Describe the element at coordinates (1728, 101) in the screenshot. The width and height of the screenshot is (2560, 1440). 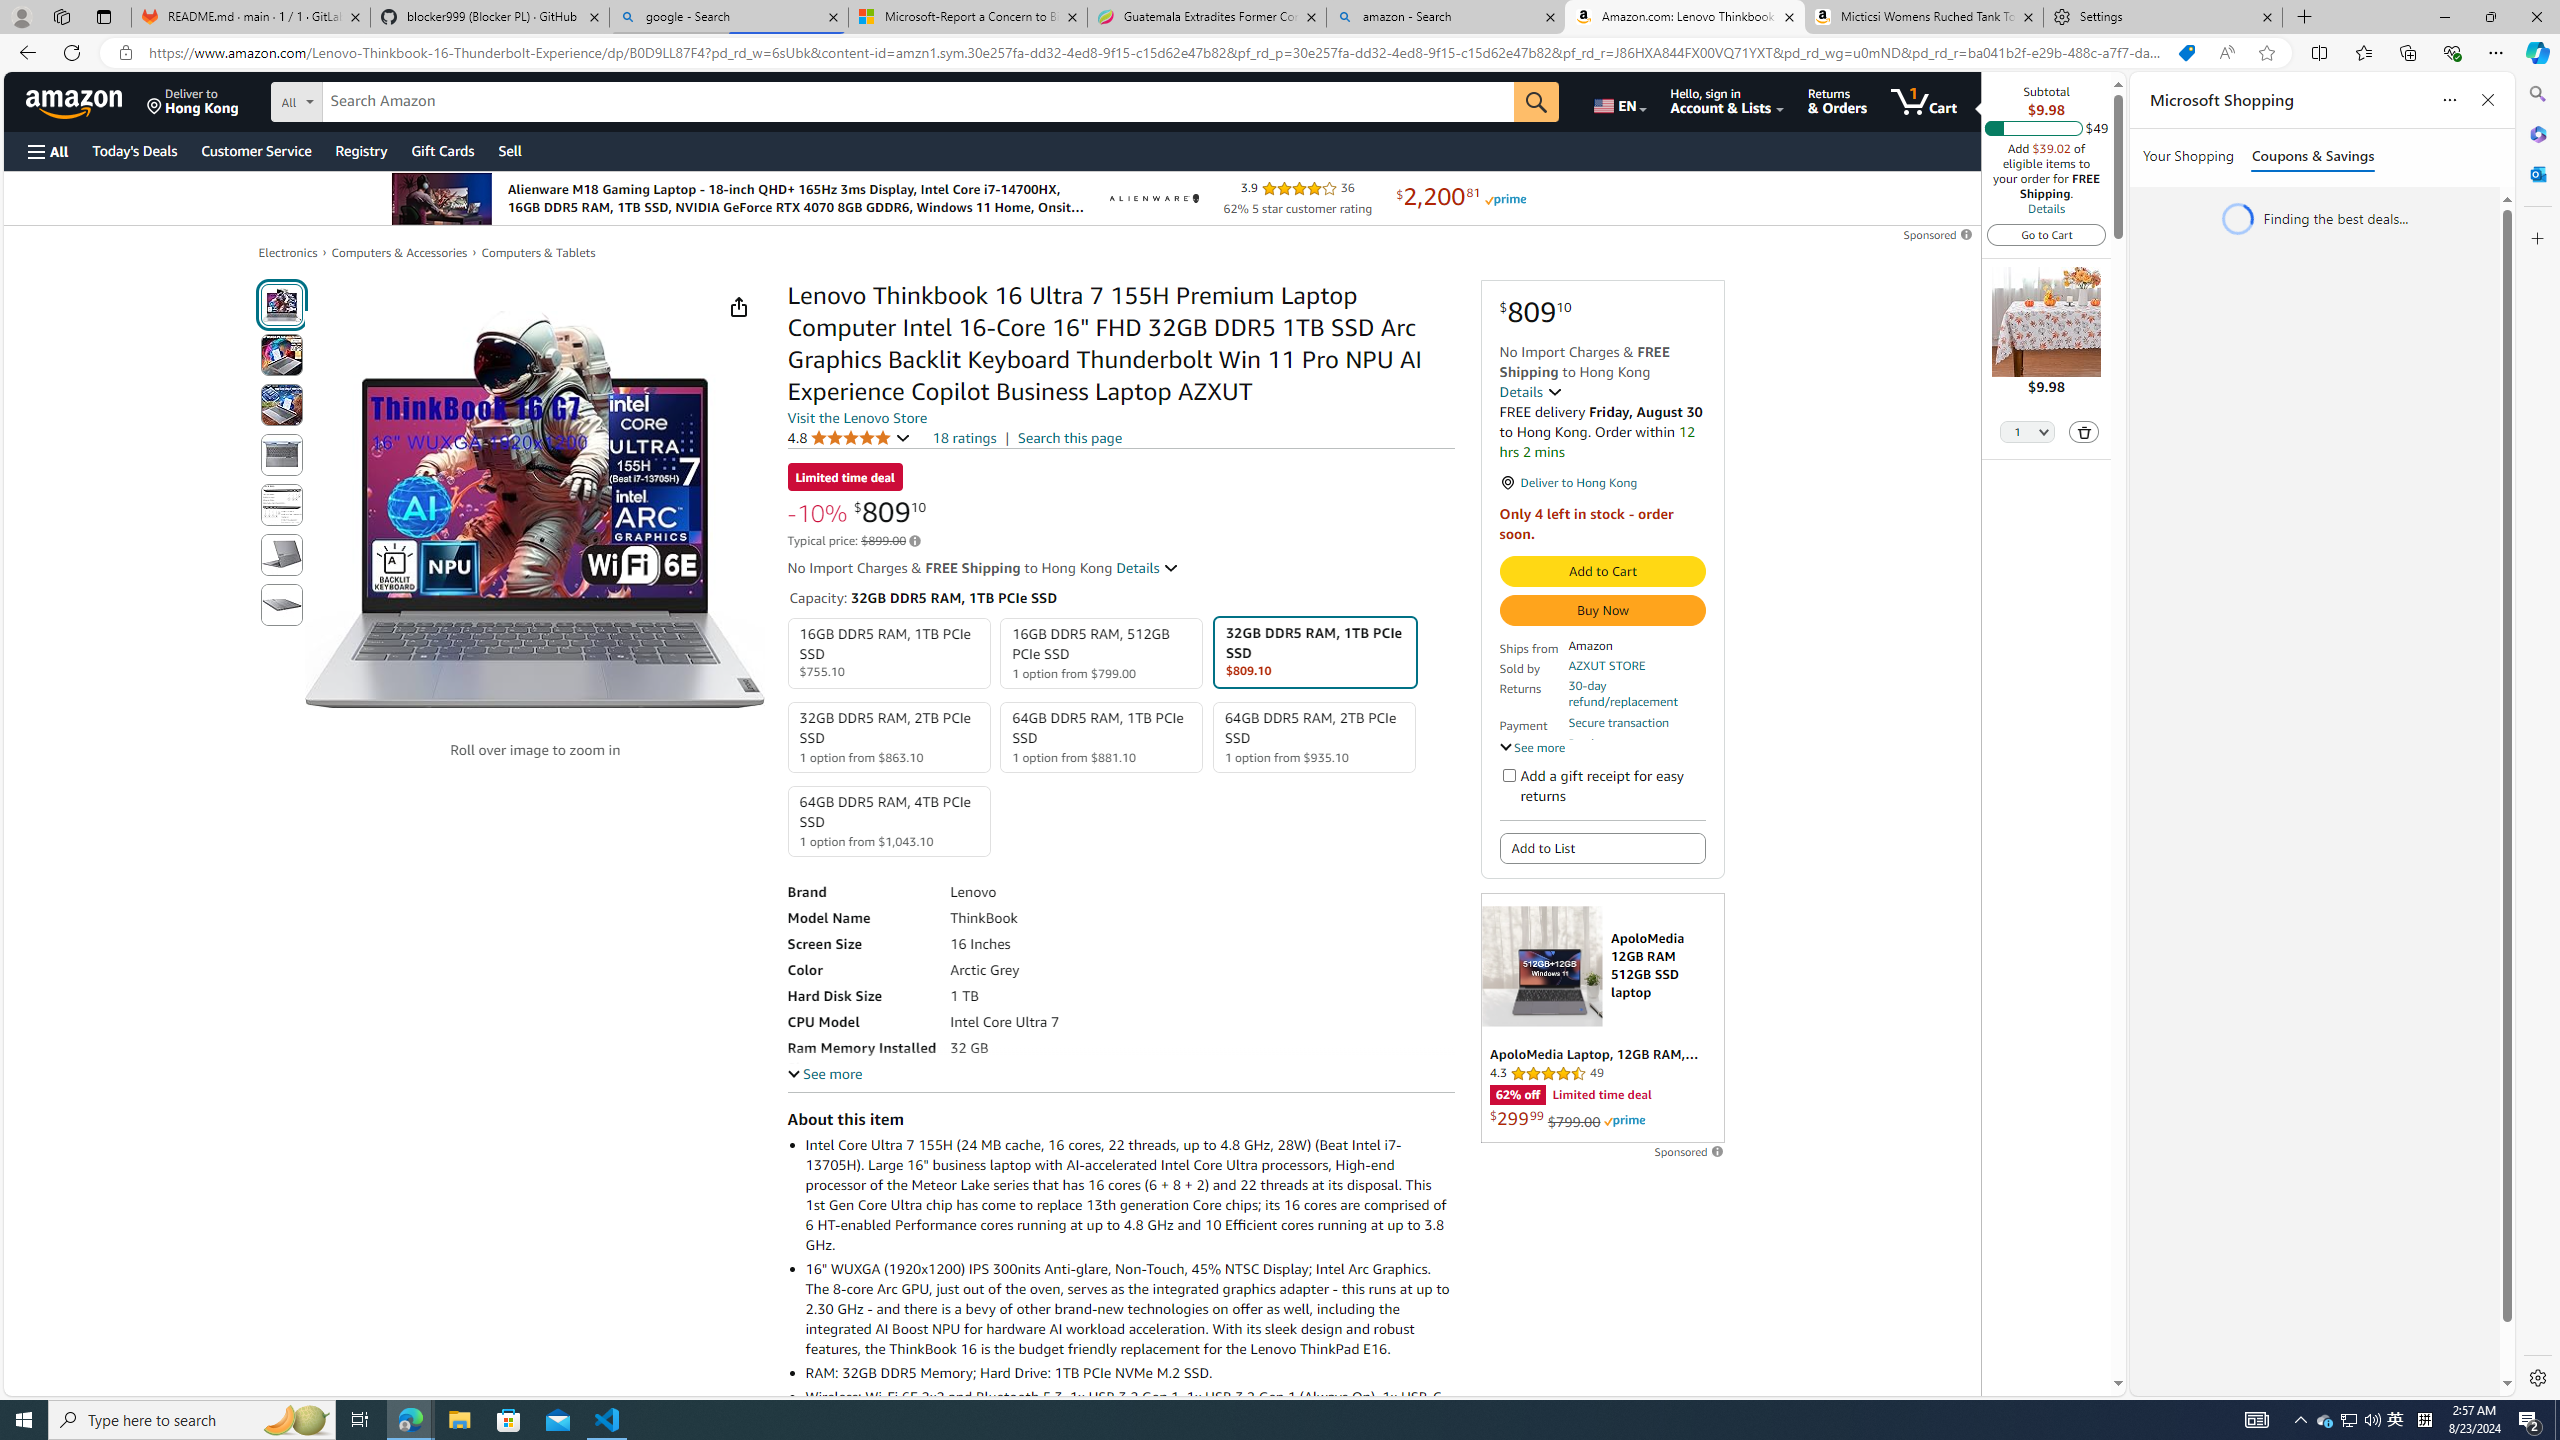
I see `Hello, sign in Account & Lists` at that location.